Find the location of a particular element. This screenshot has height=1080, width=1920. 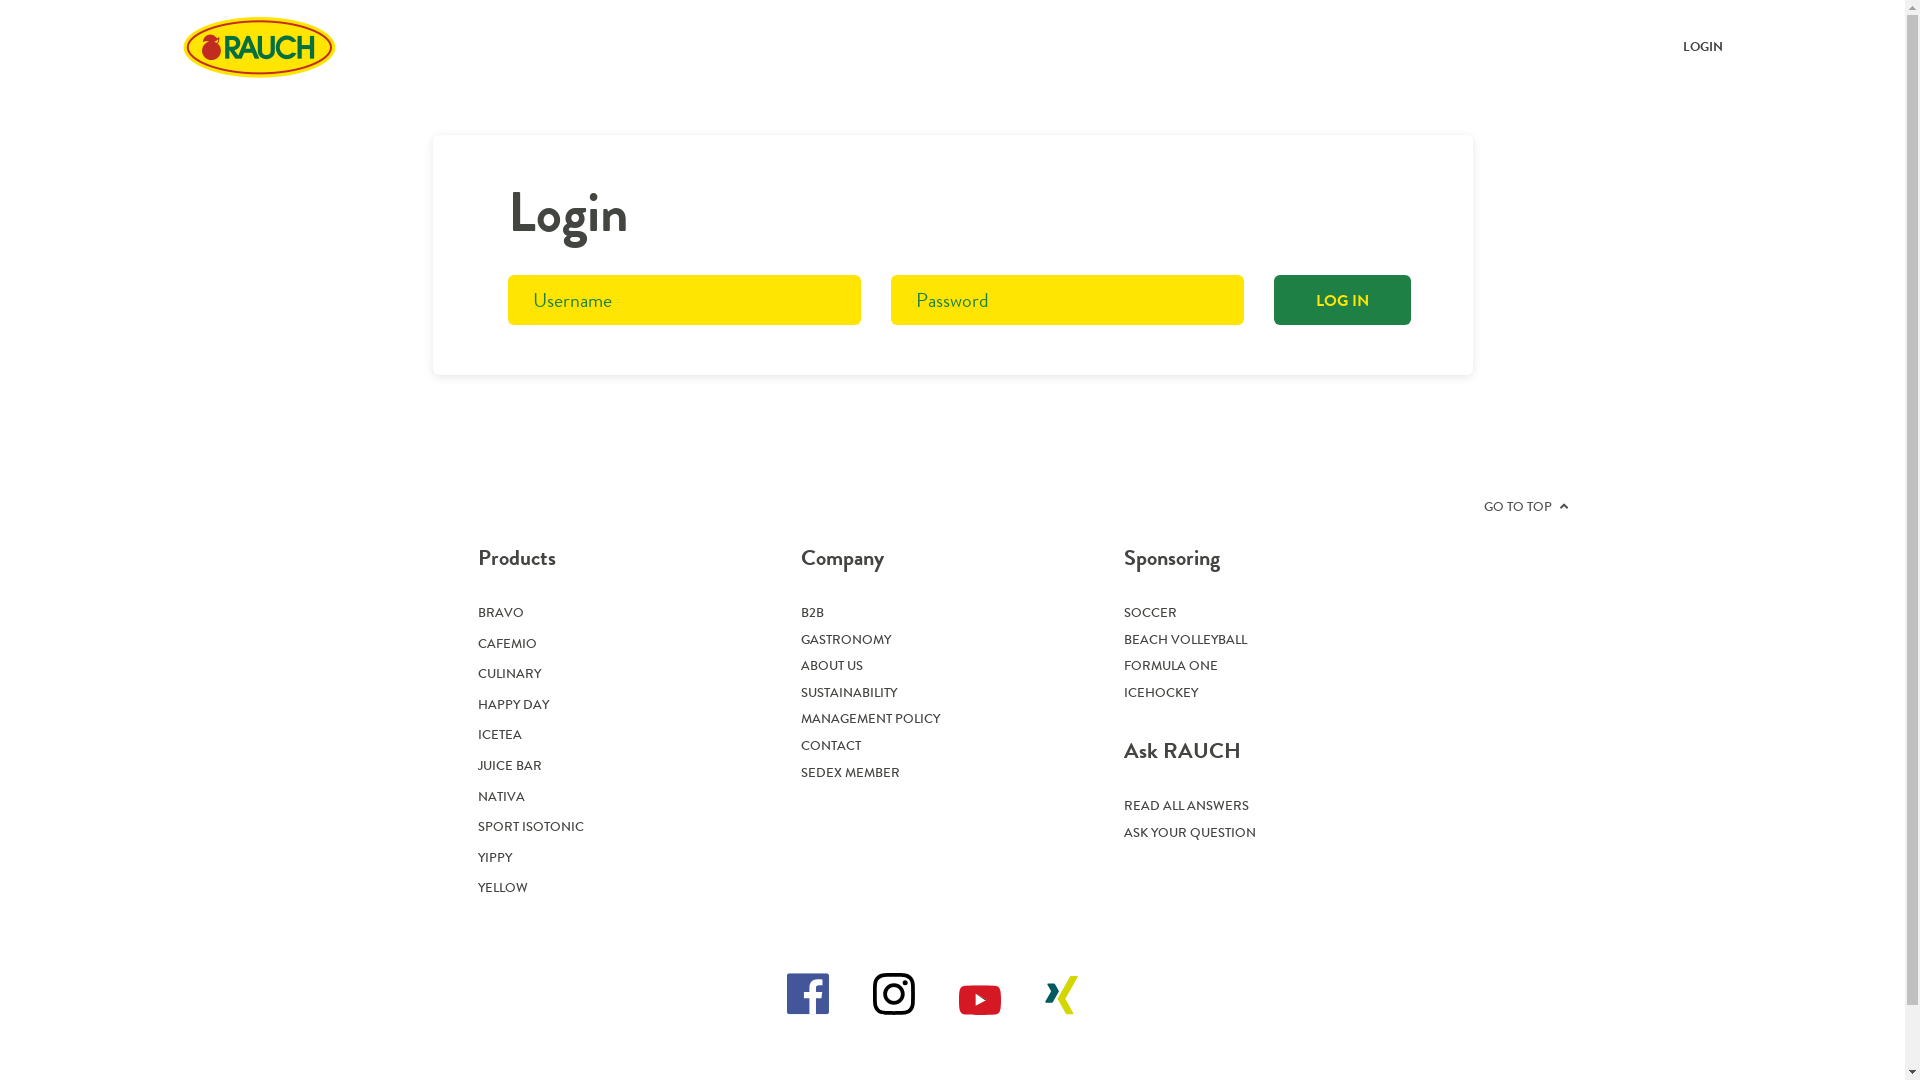

RAUCH on Facebook is located at coordinates (808, 994).